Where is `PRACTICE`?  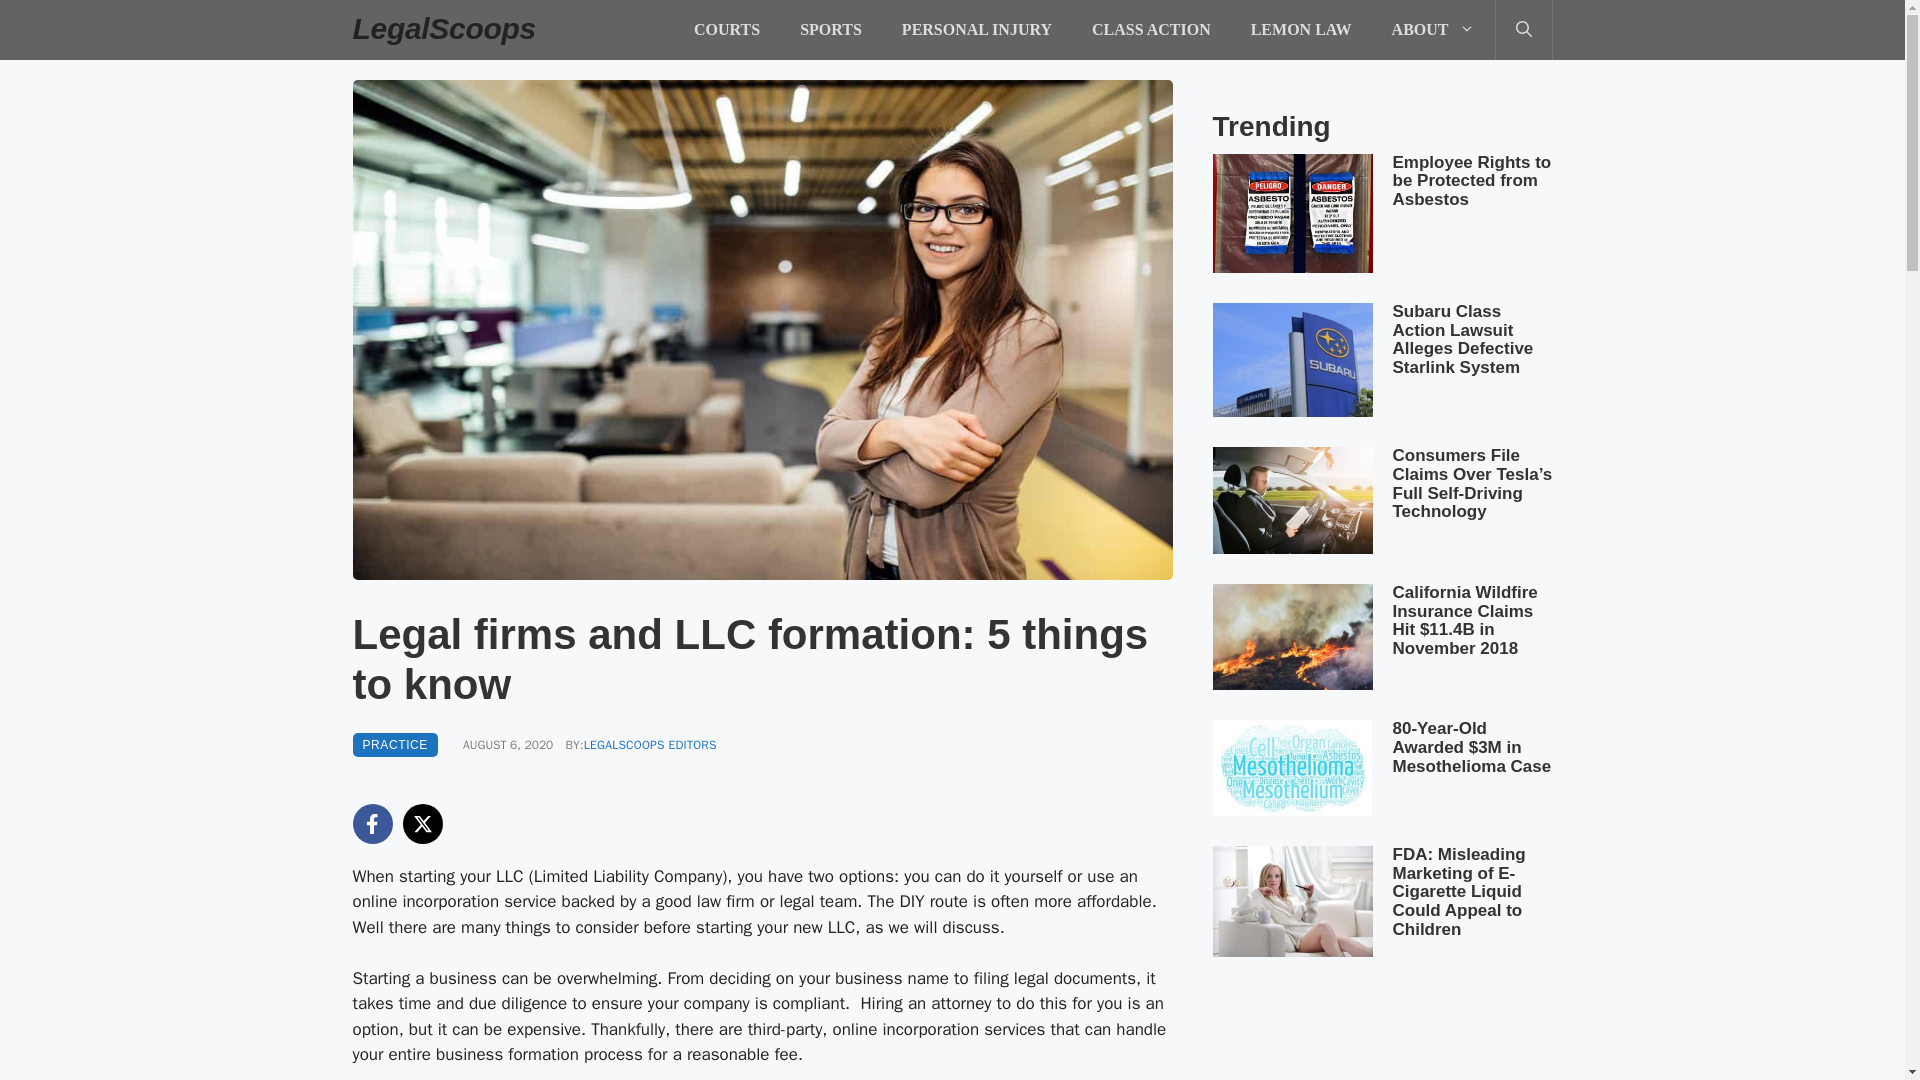
PRACTICE is located at coordinates (394, 745).